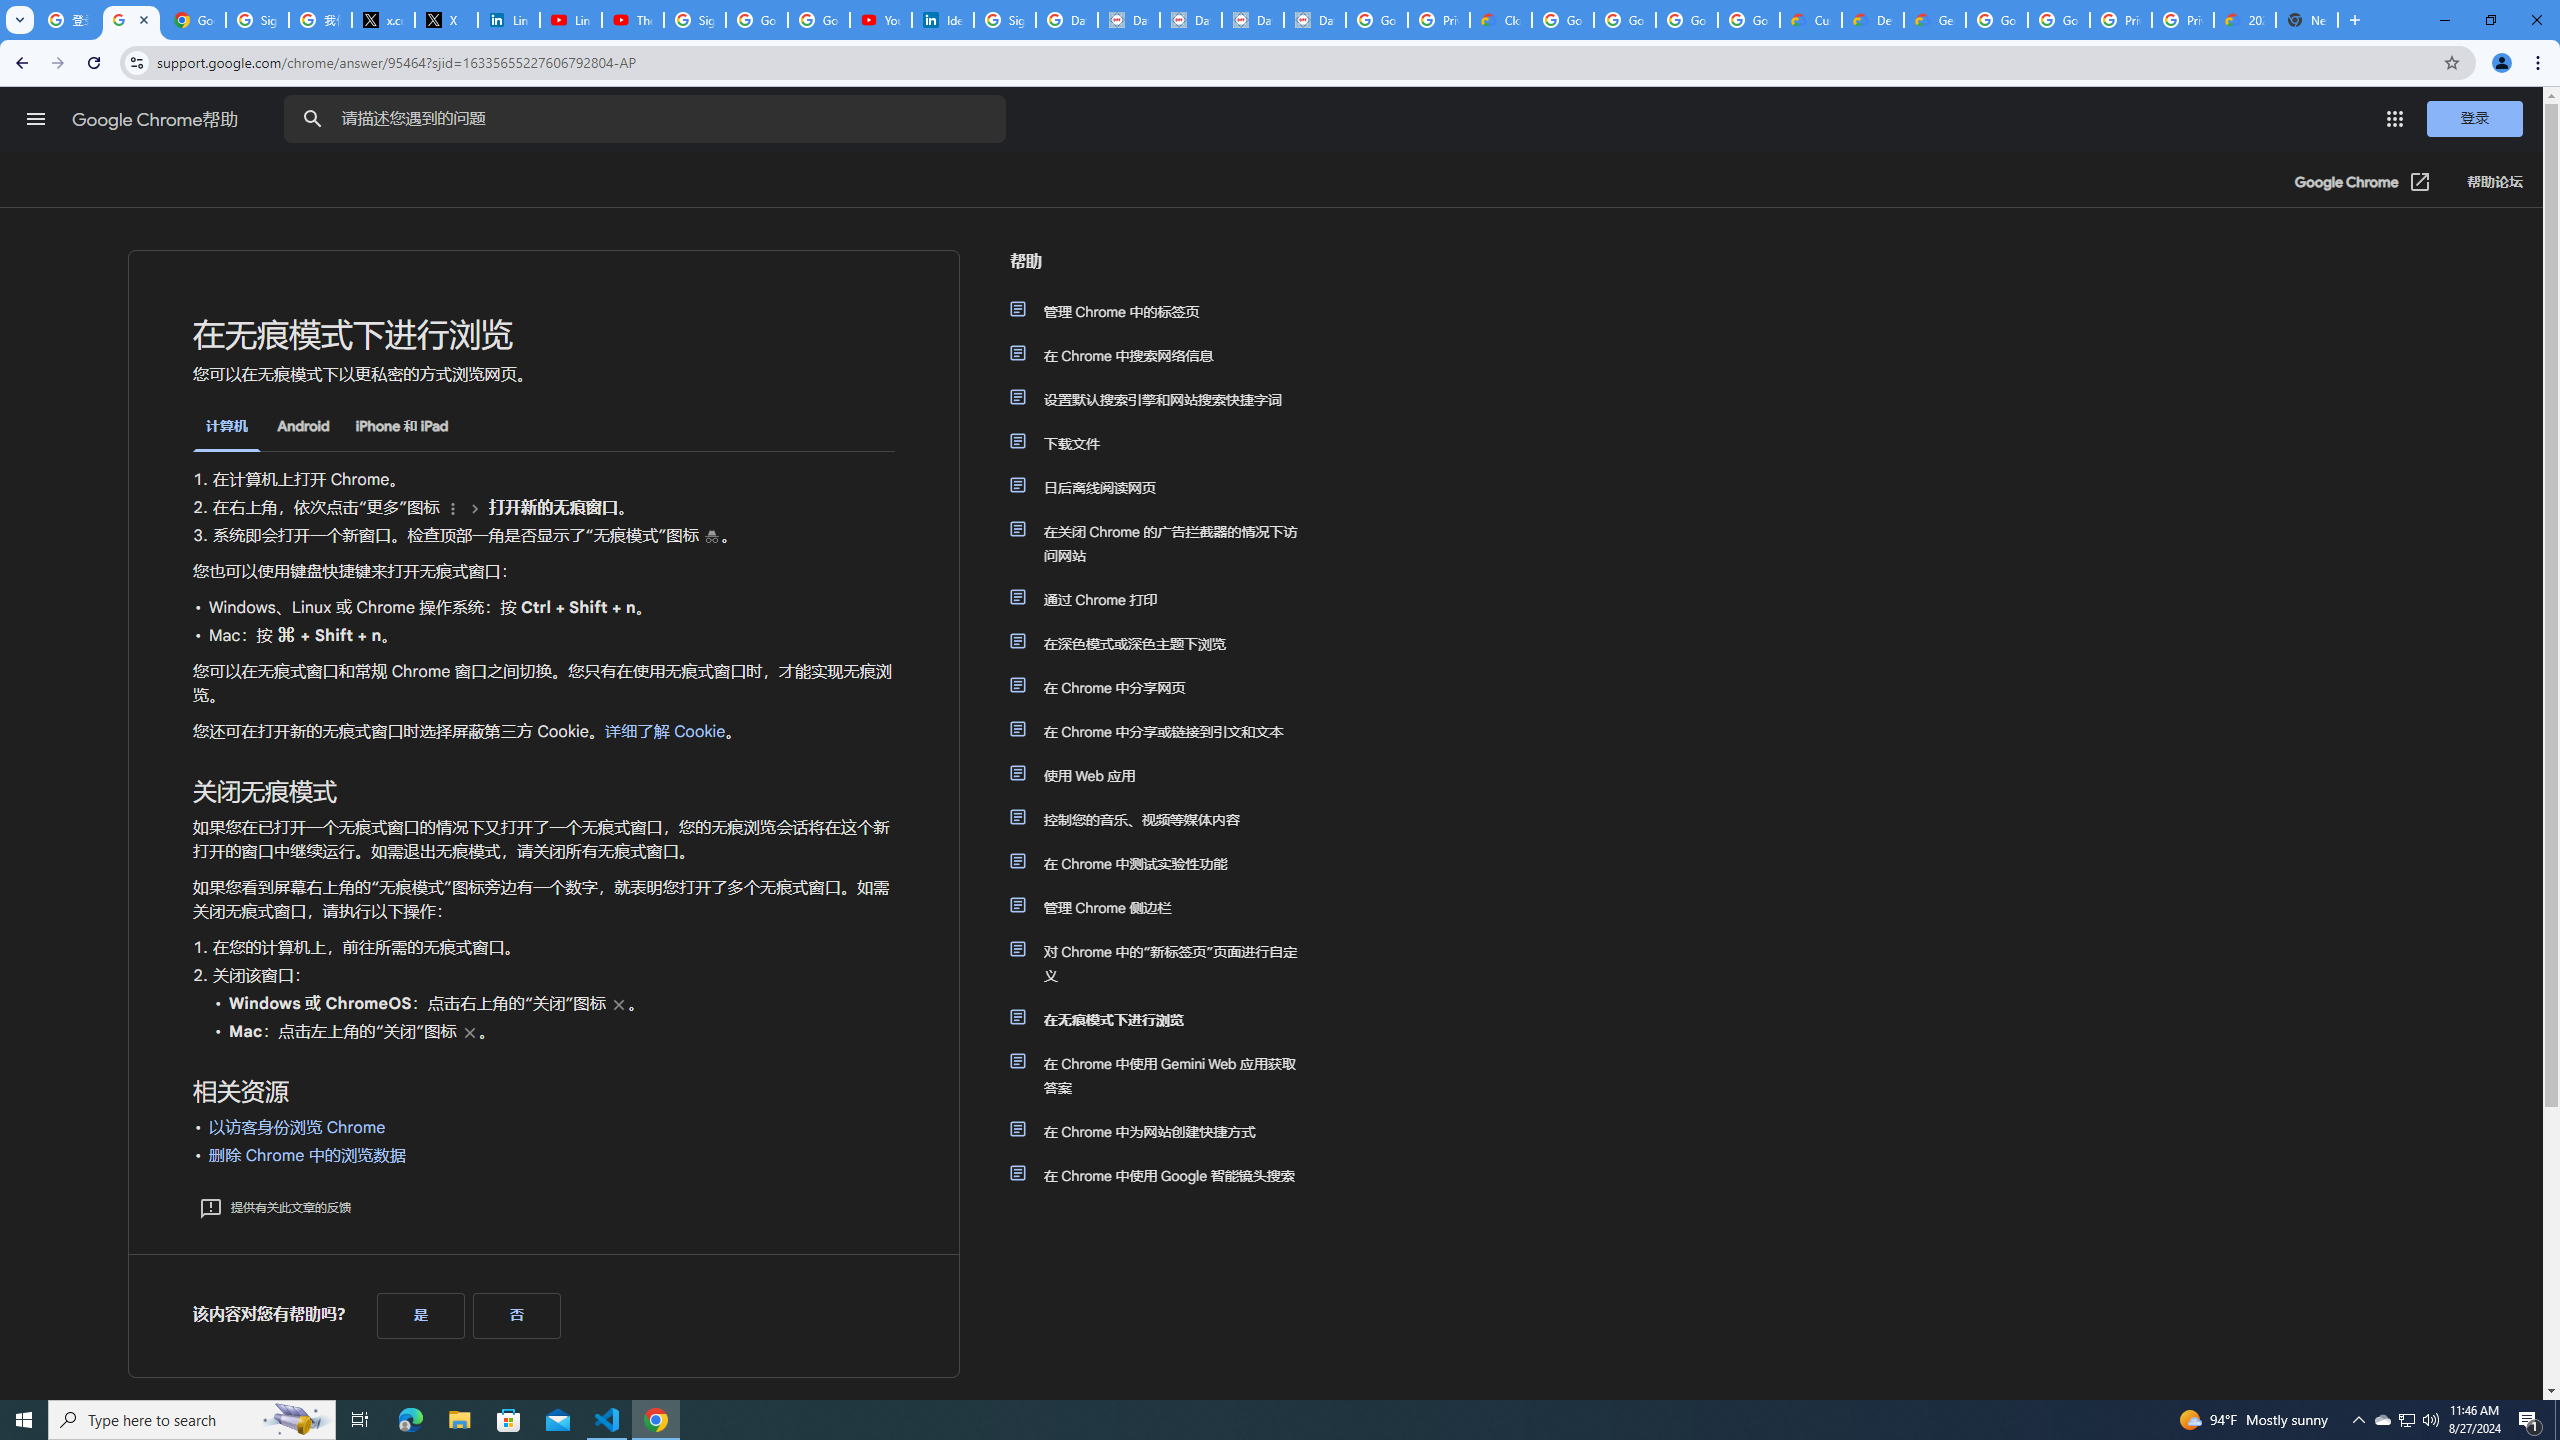 The image size is (2560, 1440). What do you see at coordinates (694, 20) in the screenshot?
I see `Sign in - Google Accounts` at bounding box center [694, 20].